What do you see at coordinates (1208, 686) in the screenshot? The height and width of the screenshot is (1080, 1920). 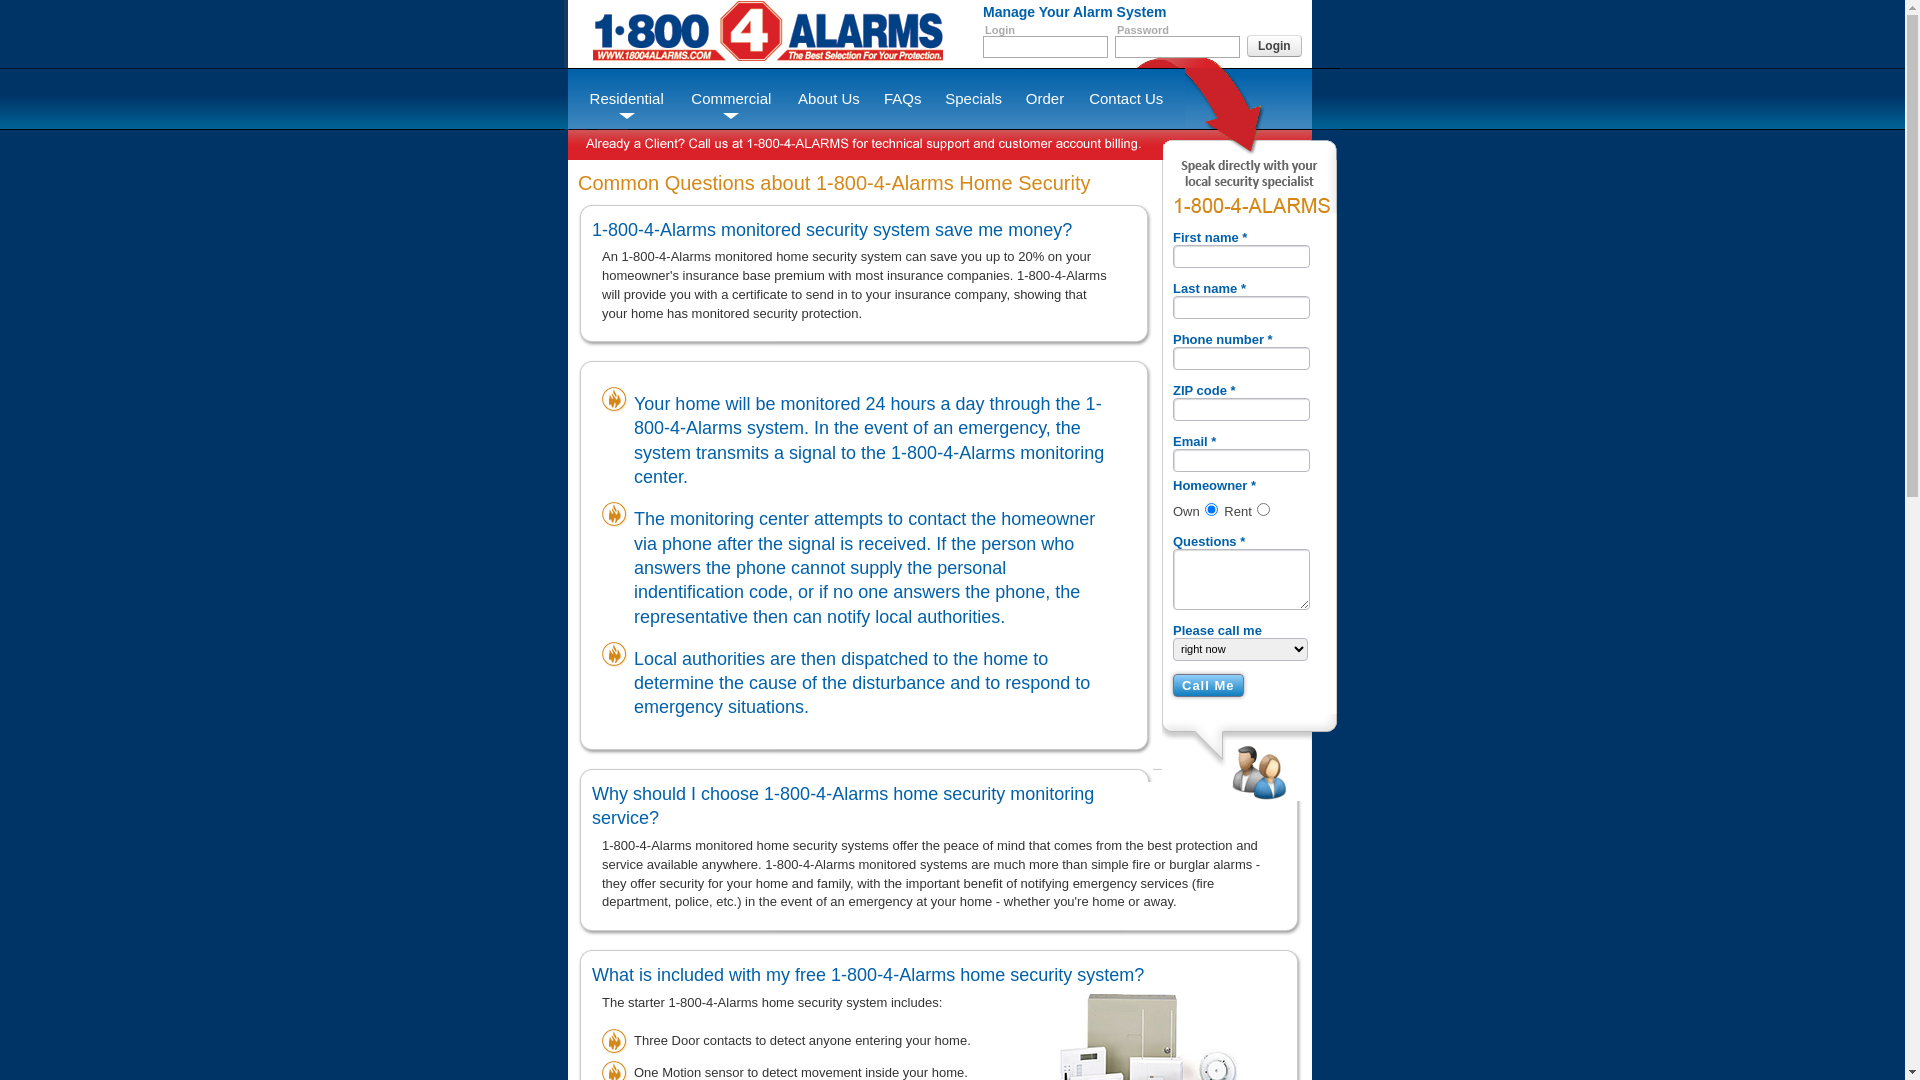 I see `Call Me` at bounding box center [1208, 686].